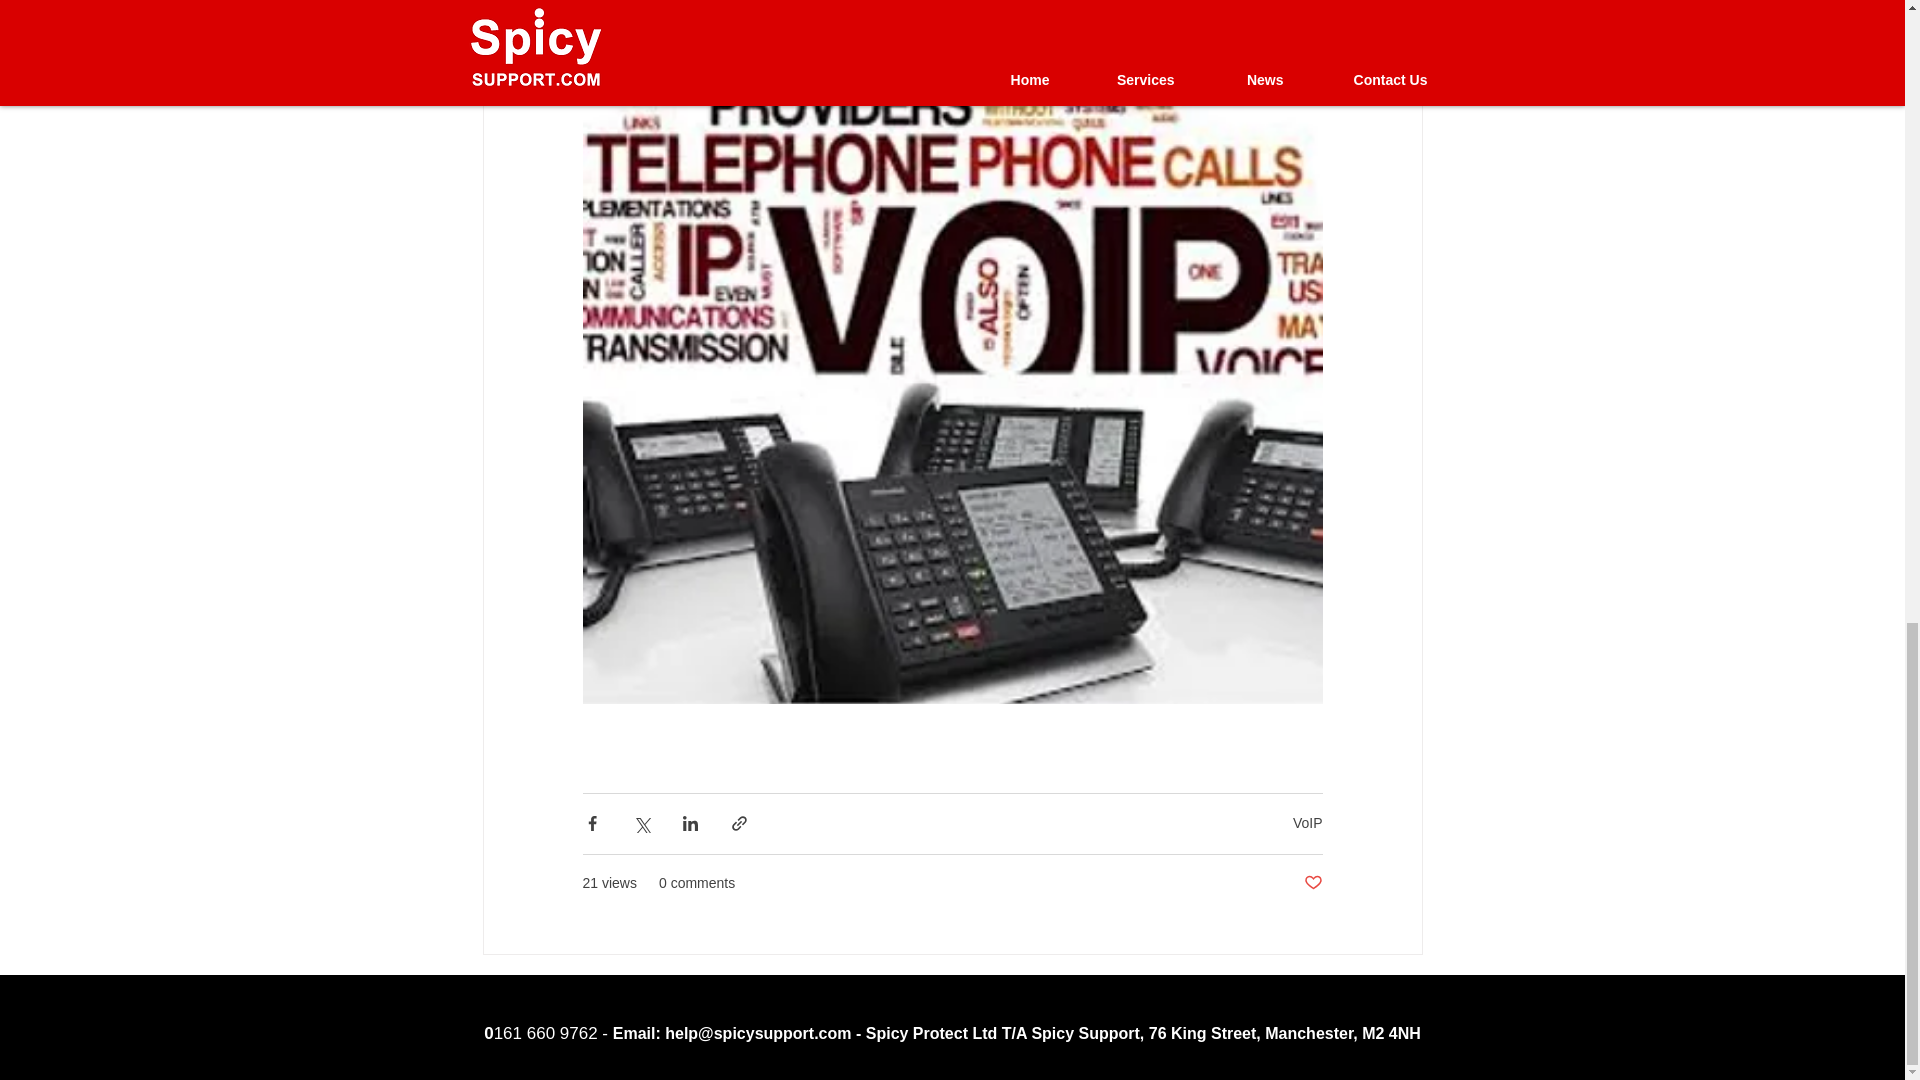 This screenshot has width=1920, height=1080. I want to click on Post not marked as liked, so click(1312, 883).